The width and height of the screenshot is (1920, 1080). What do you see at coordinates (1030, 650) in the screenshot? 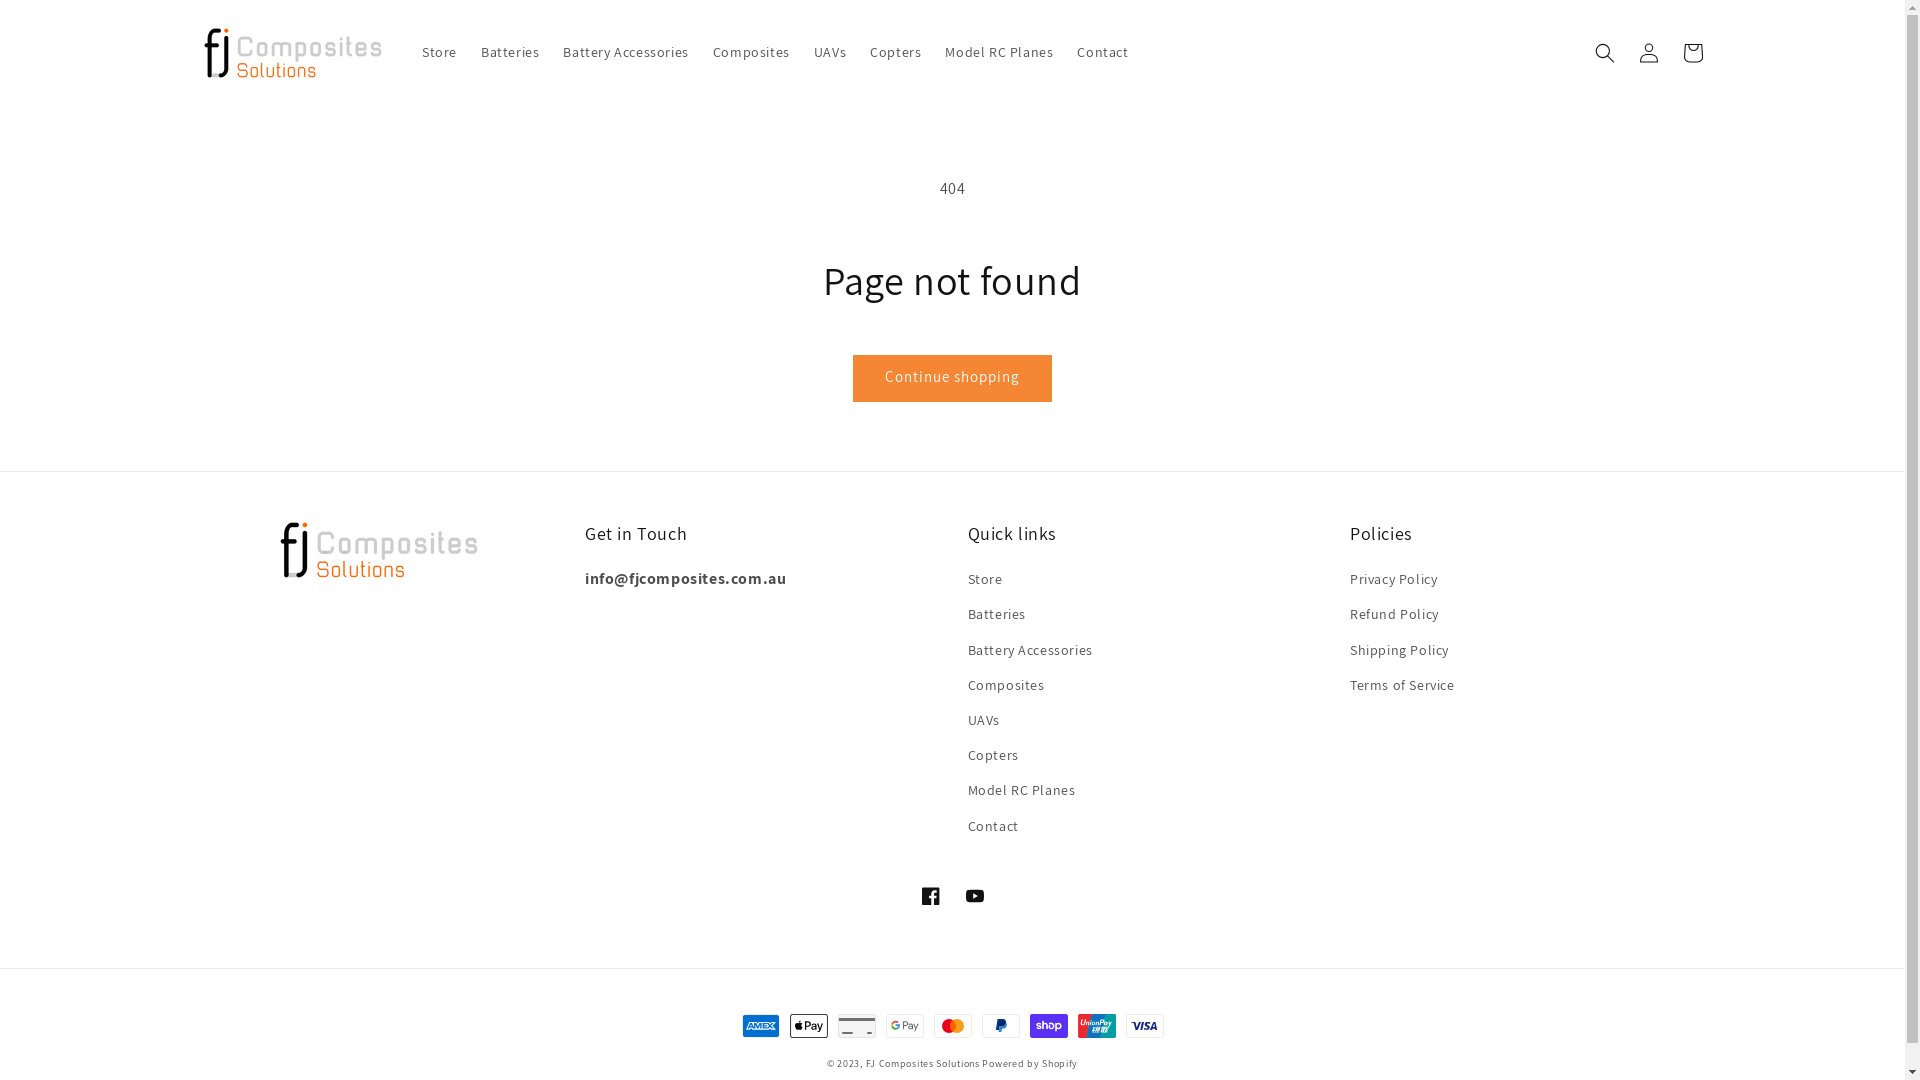
I see `Battery Accessories` at bounding box center [1030, 650].